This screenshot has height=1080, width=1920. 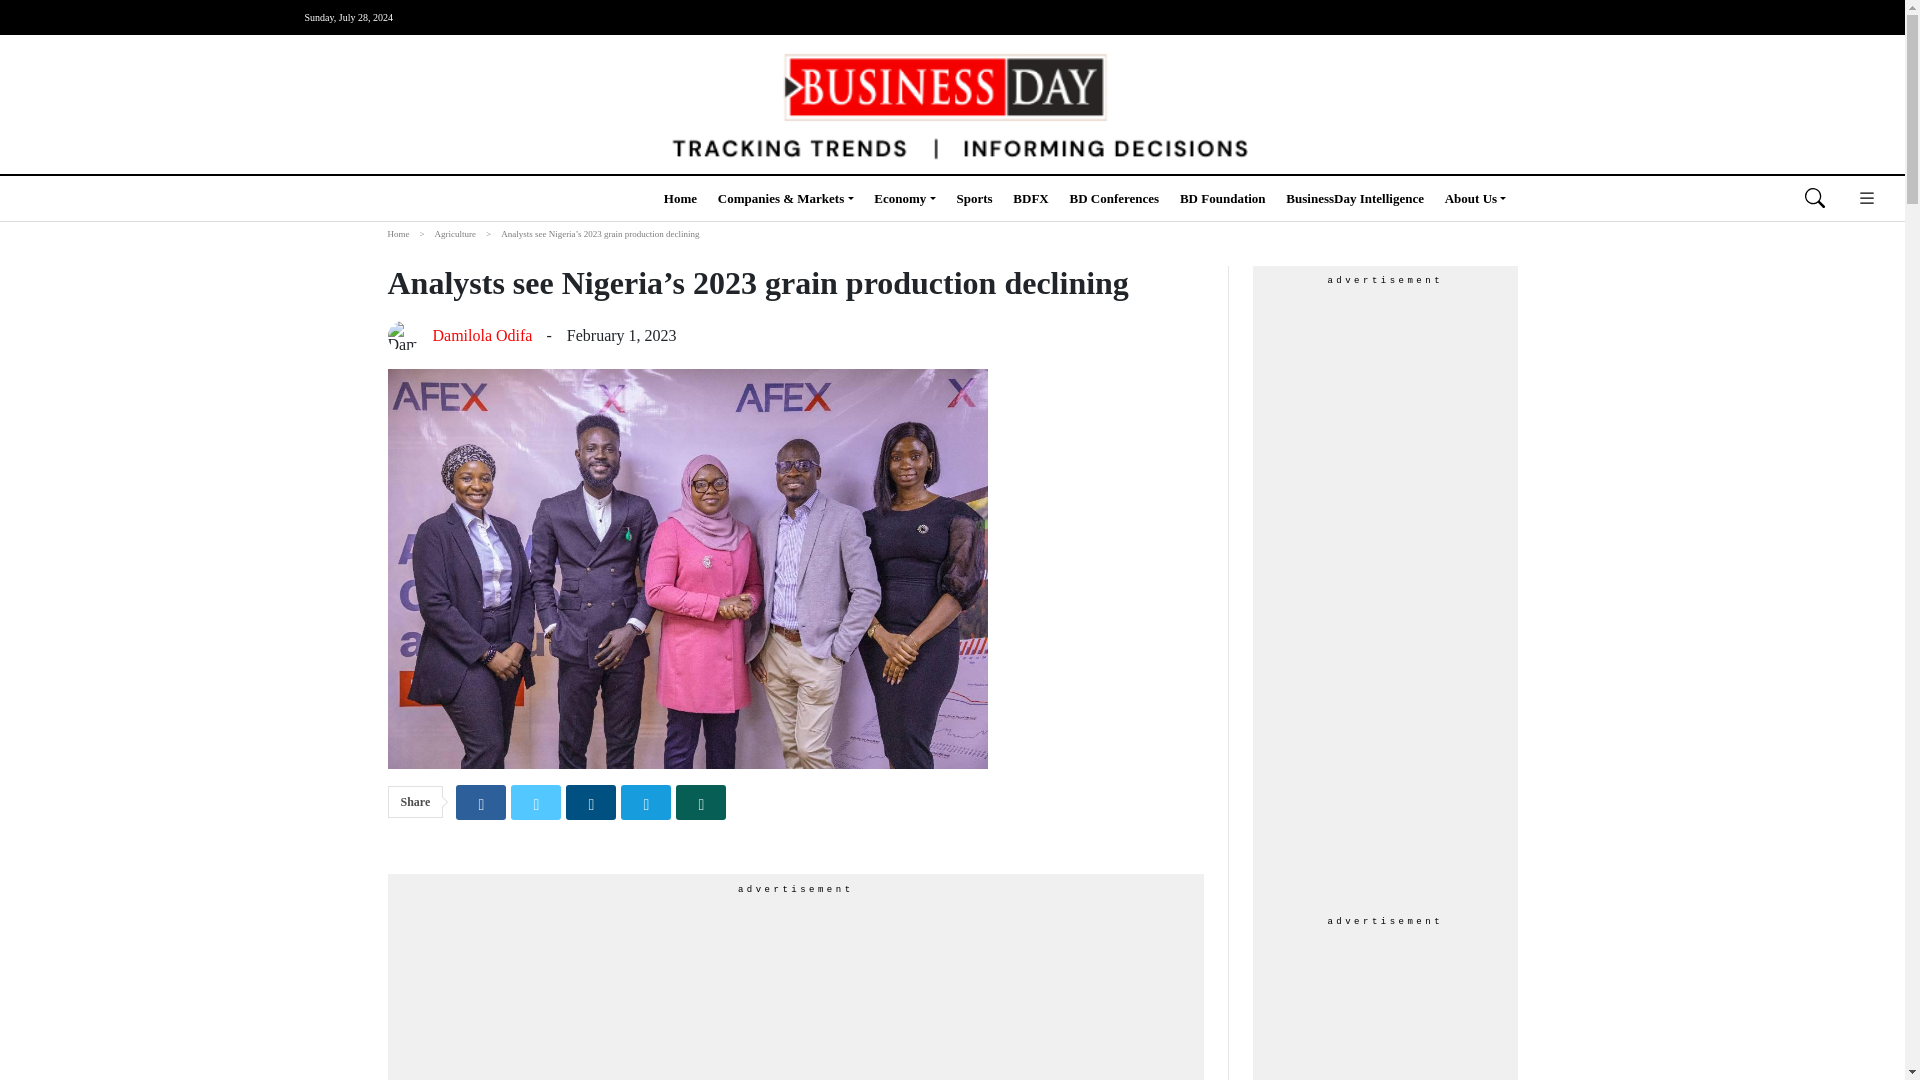 What do you see at coordinates (1355, 198) in the screenshot?
I see `BusinessDay Intelligence` at bounding box center [1355, 198].